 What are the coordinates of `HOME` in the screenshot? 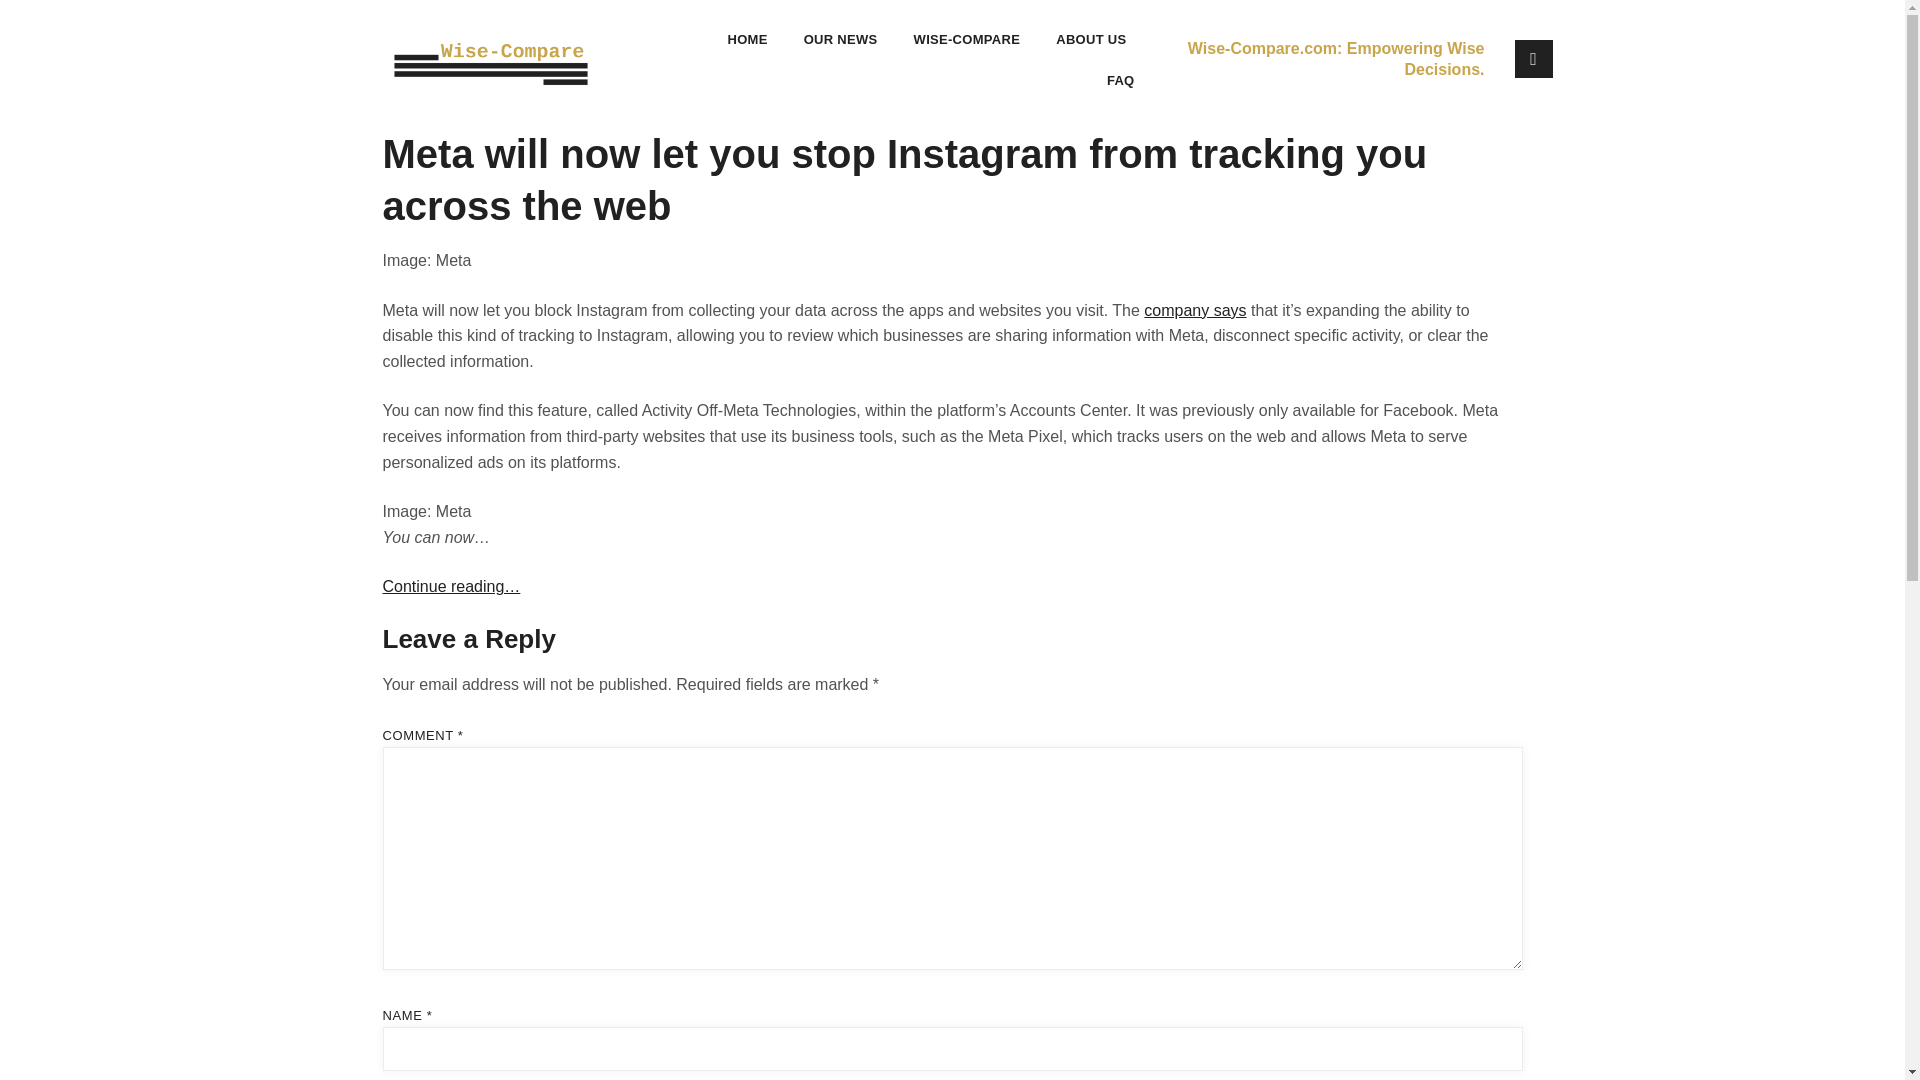 It's located at (746, 40).